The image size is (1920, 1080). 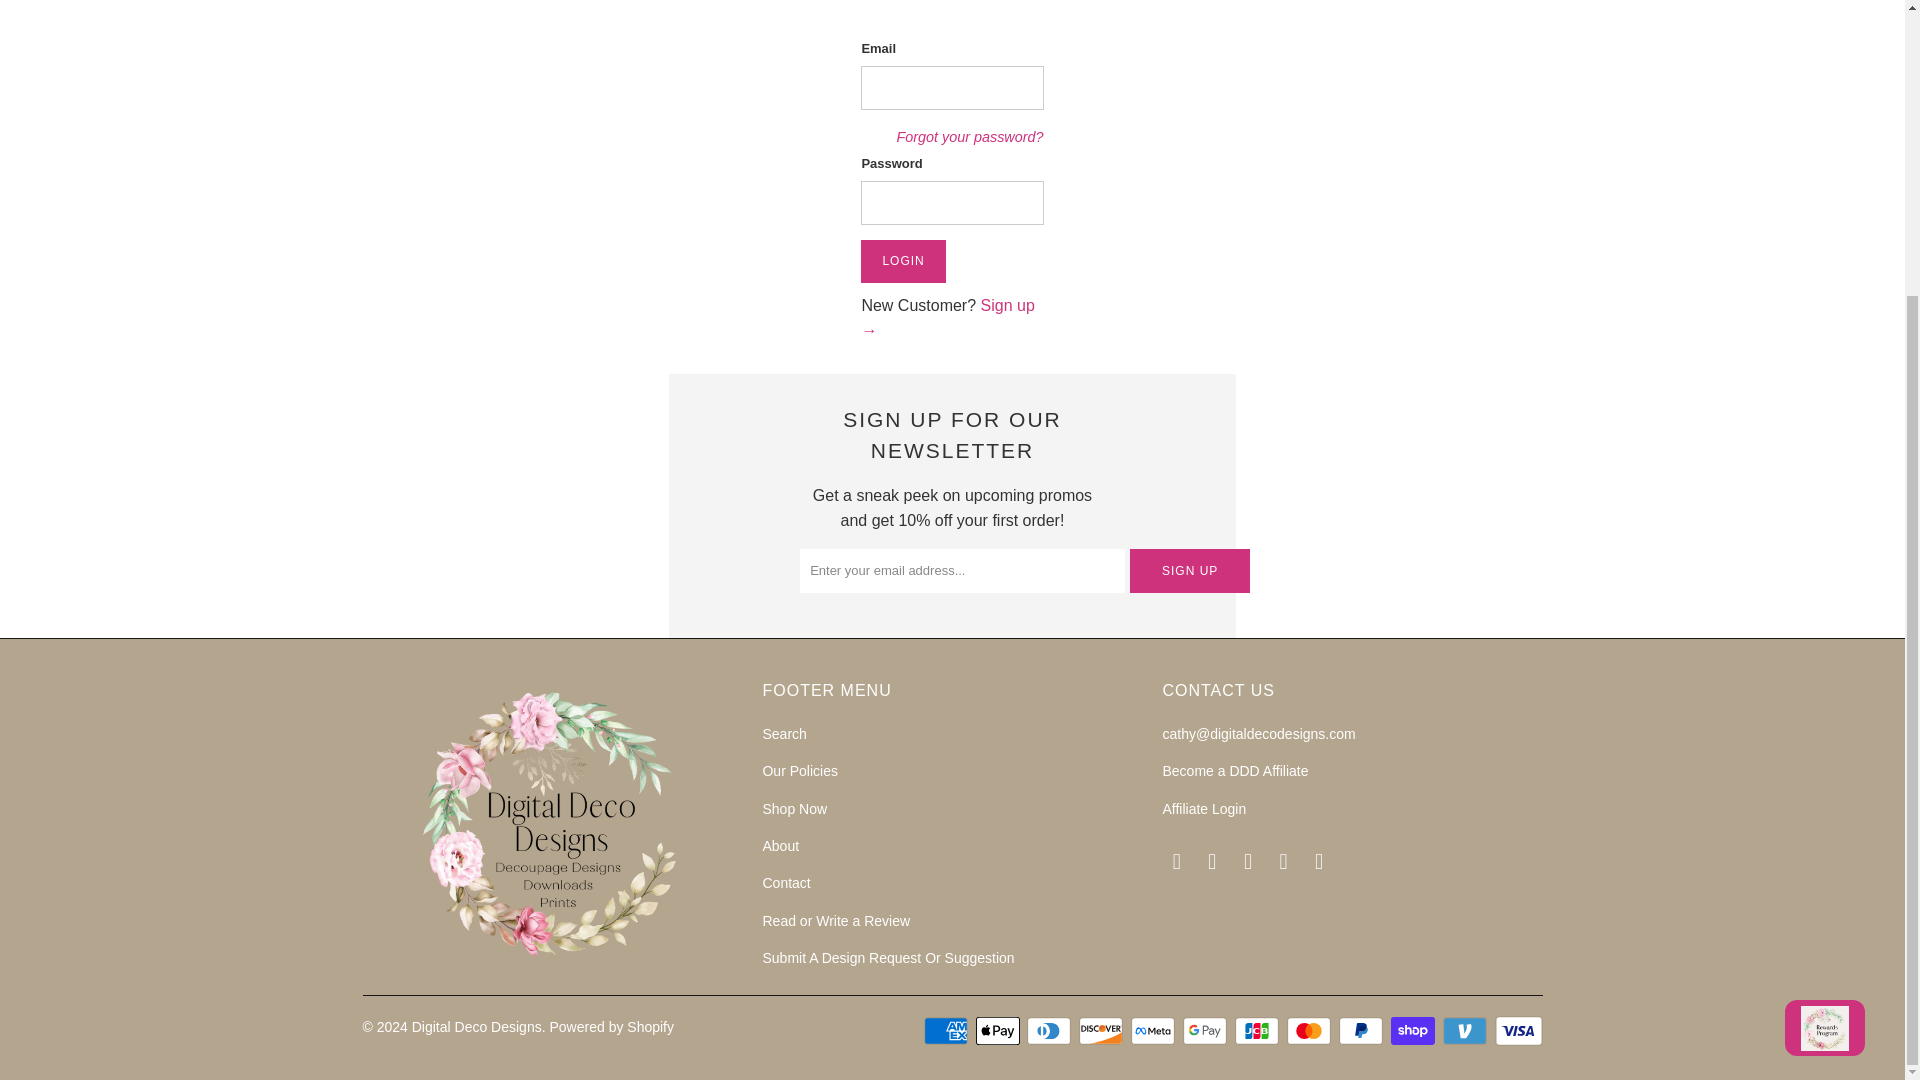 What do you see at coordinates (1190, 570) in the screenshot?
I see `Sign Up` at bounding box center [1190, 570].